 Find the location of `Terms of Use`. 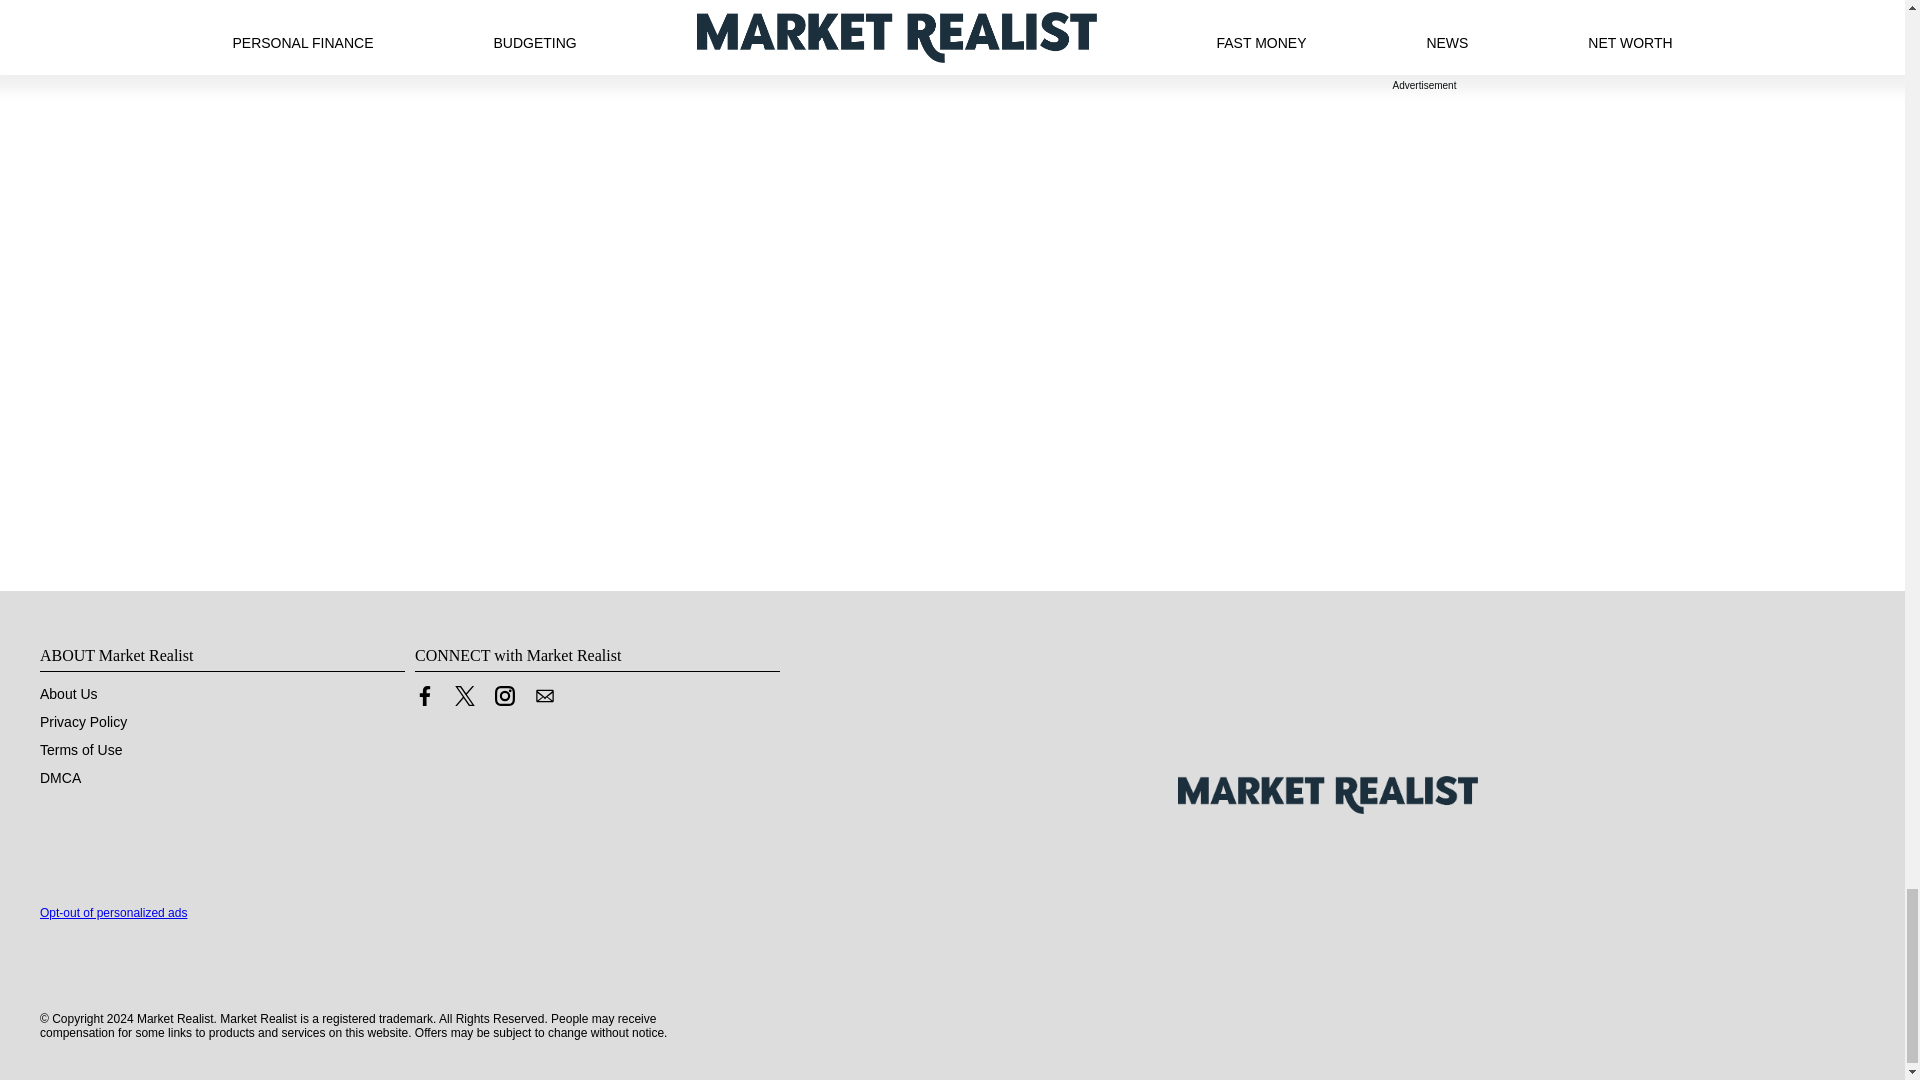

Terms of Use is located at coordinates (81, 750).